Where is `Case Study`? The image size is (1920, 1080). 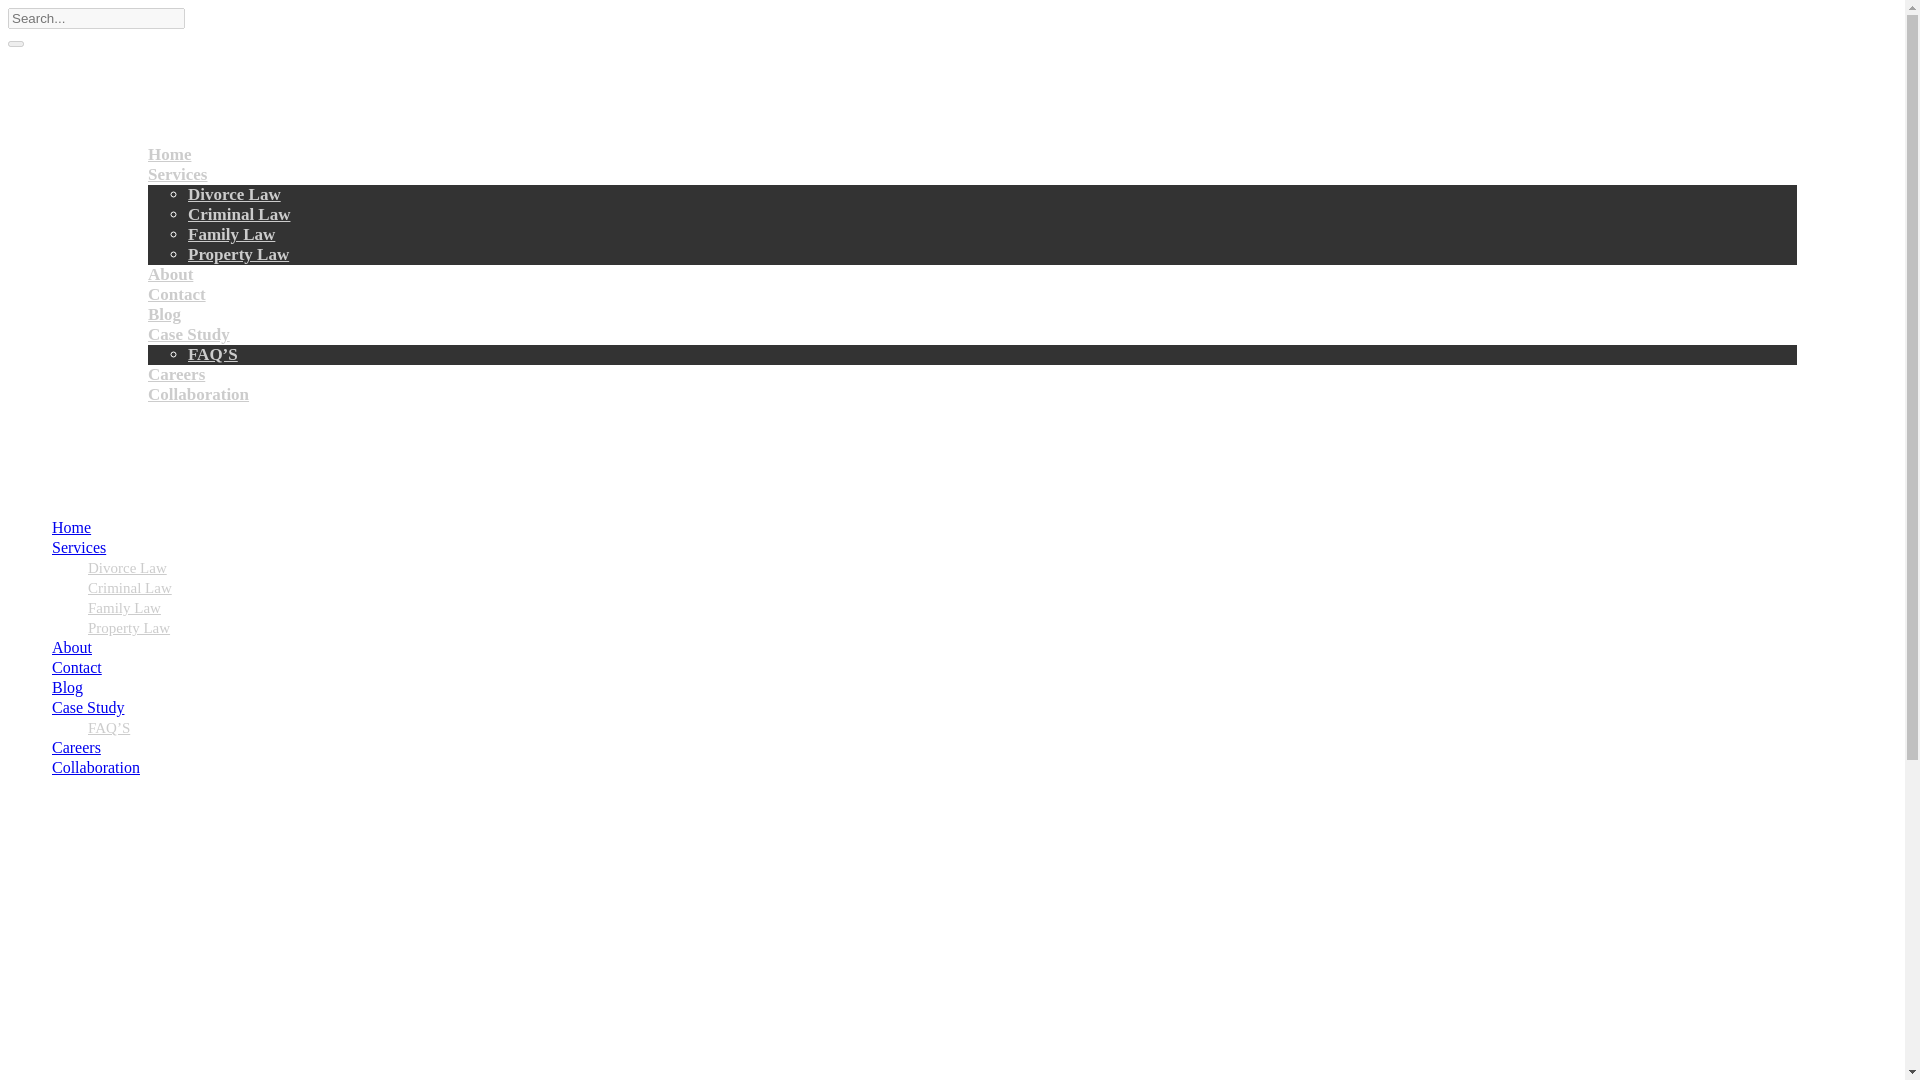
Case Study is located at coordinates (86, 707).